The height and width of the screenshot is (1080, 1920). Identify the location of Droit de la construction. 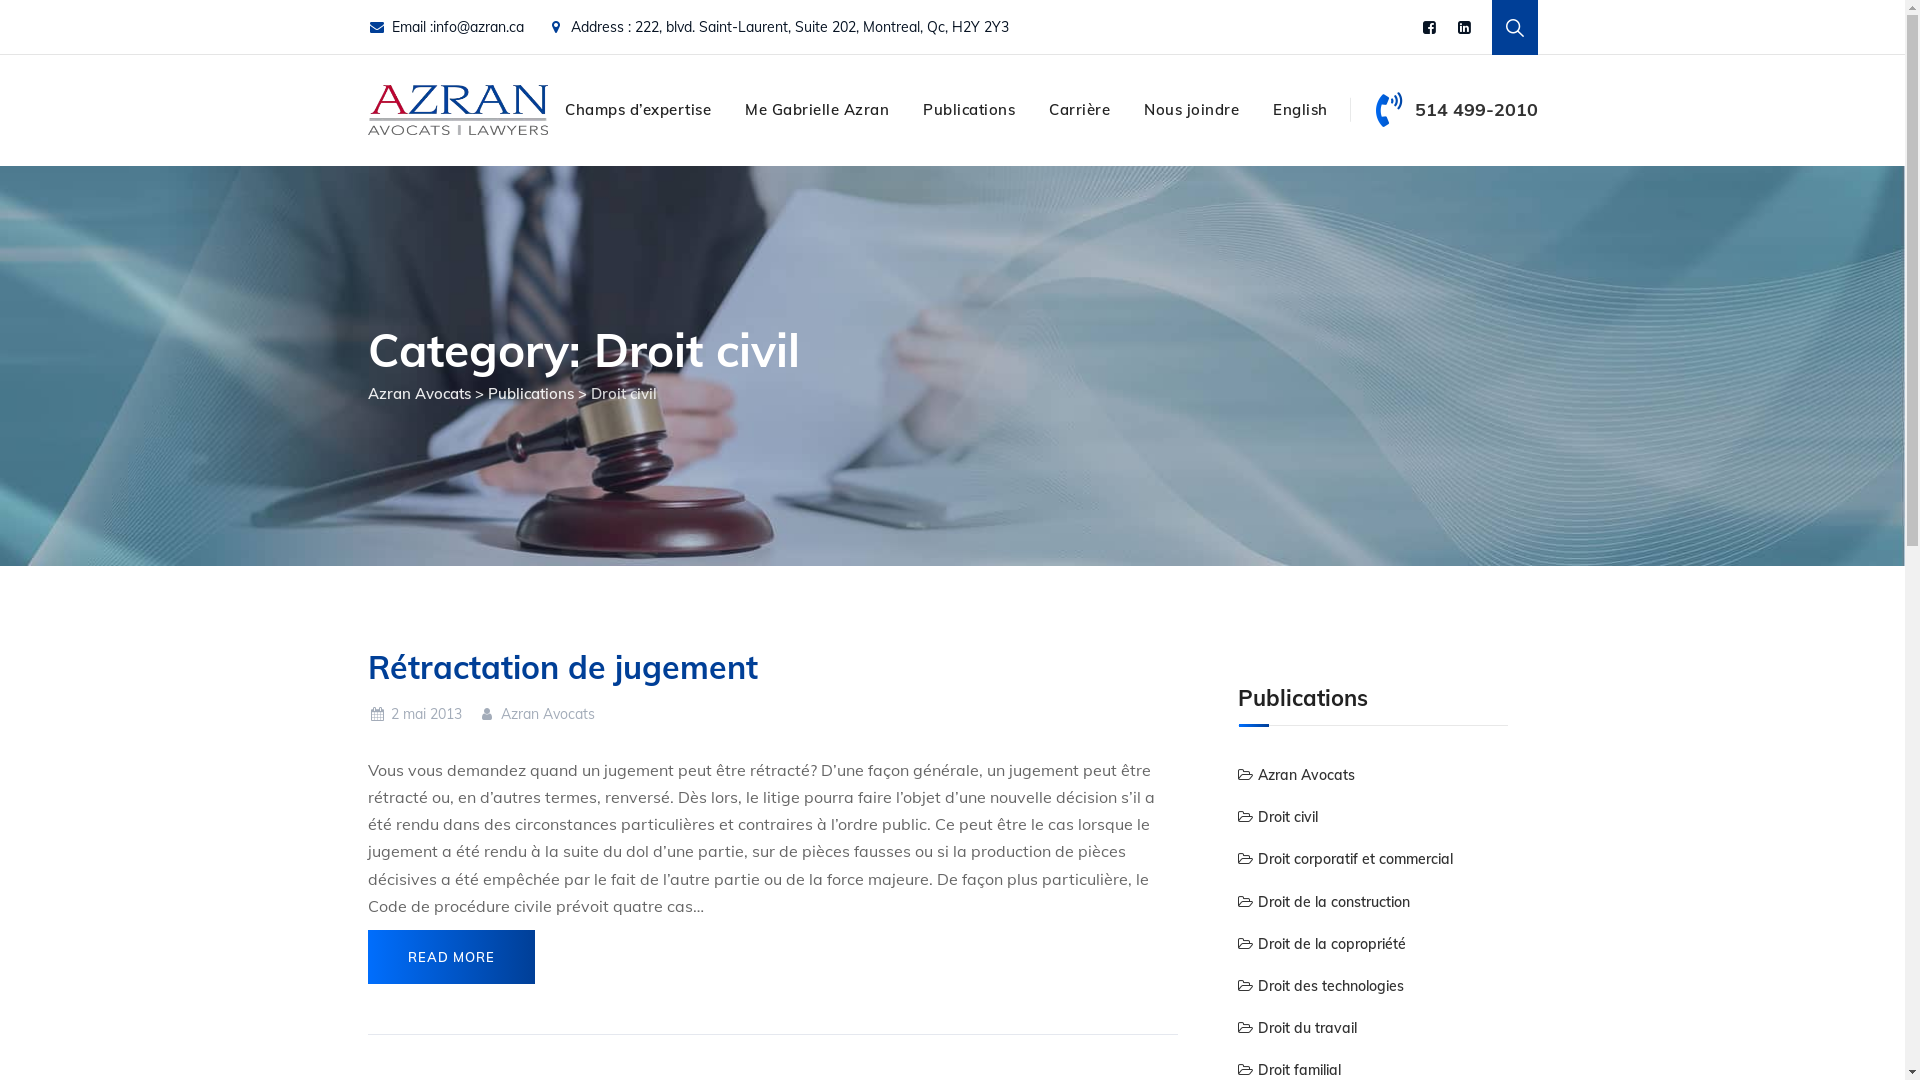
(1324, 902).